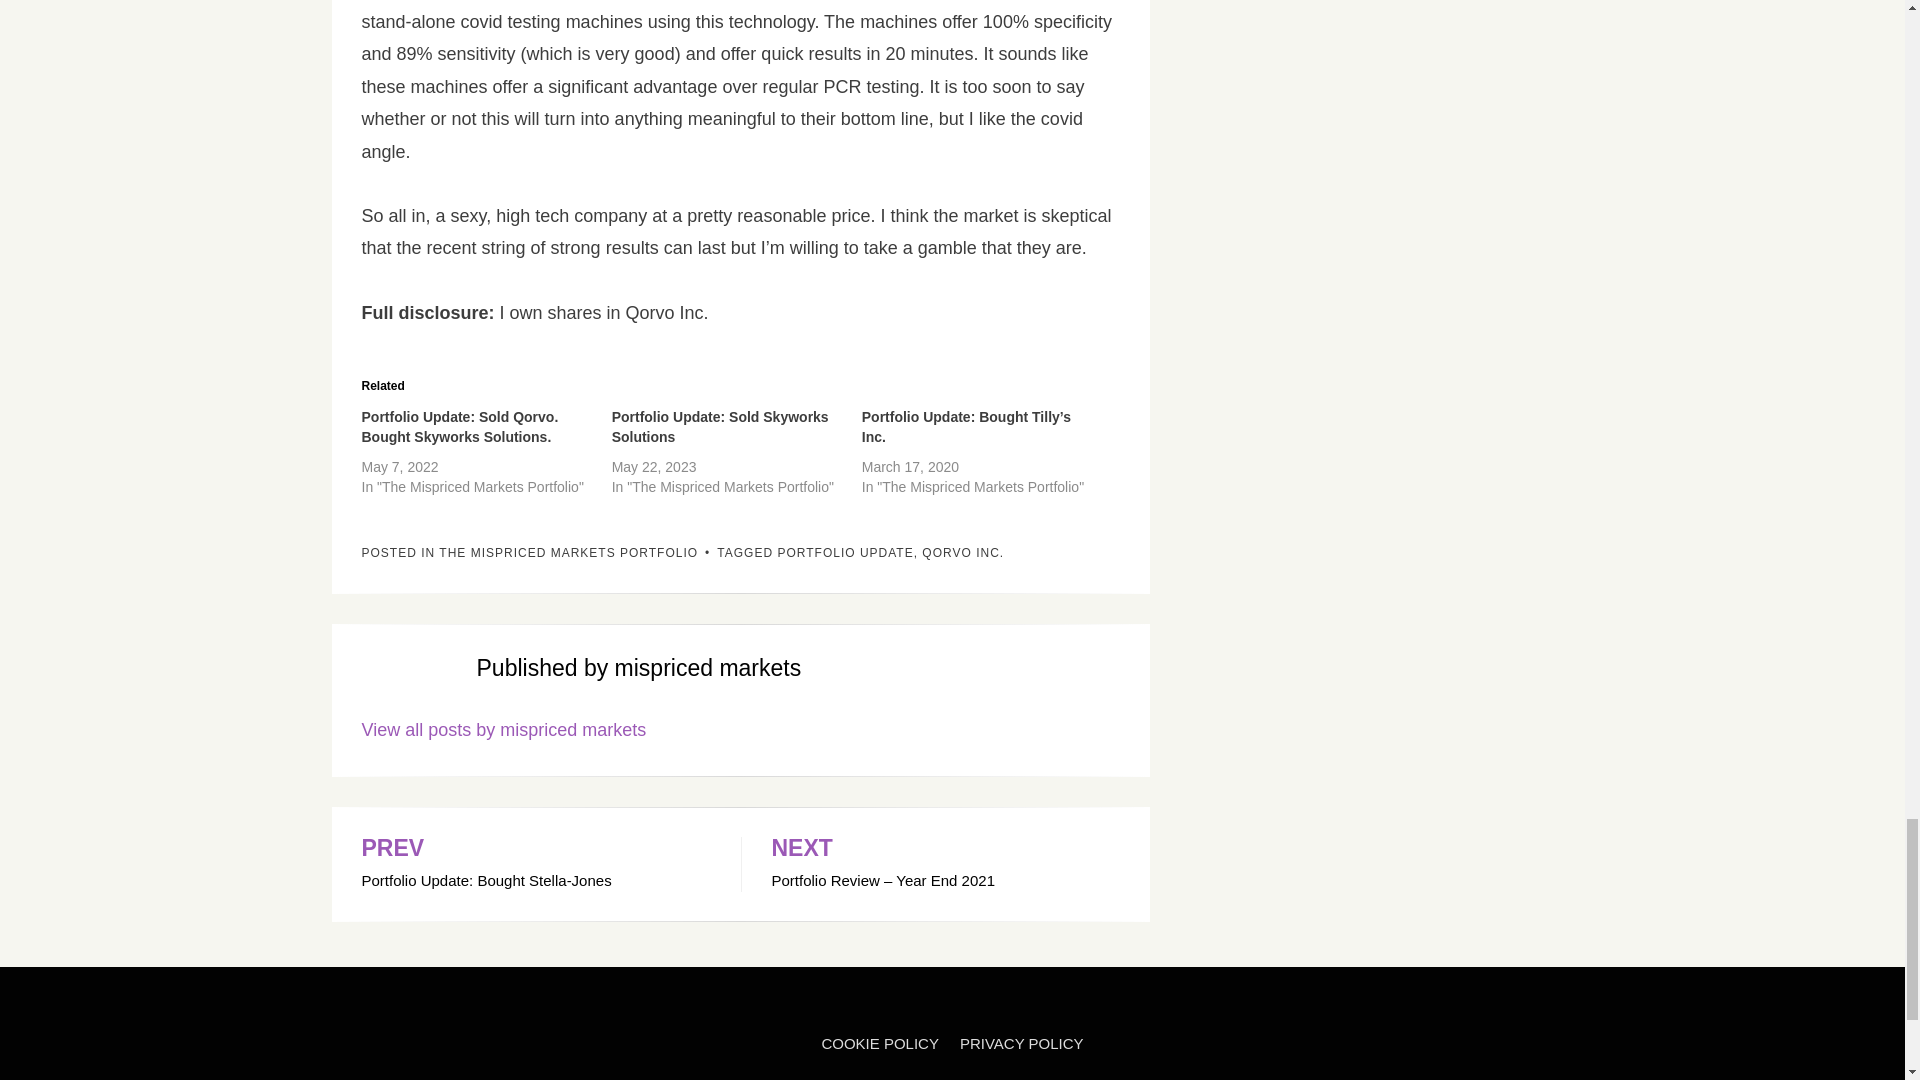  Describe the element at coordinates (504, 730) in the screenshot. I see `PORTFOLIO UPDATE` at that location.